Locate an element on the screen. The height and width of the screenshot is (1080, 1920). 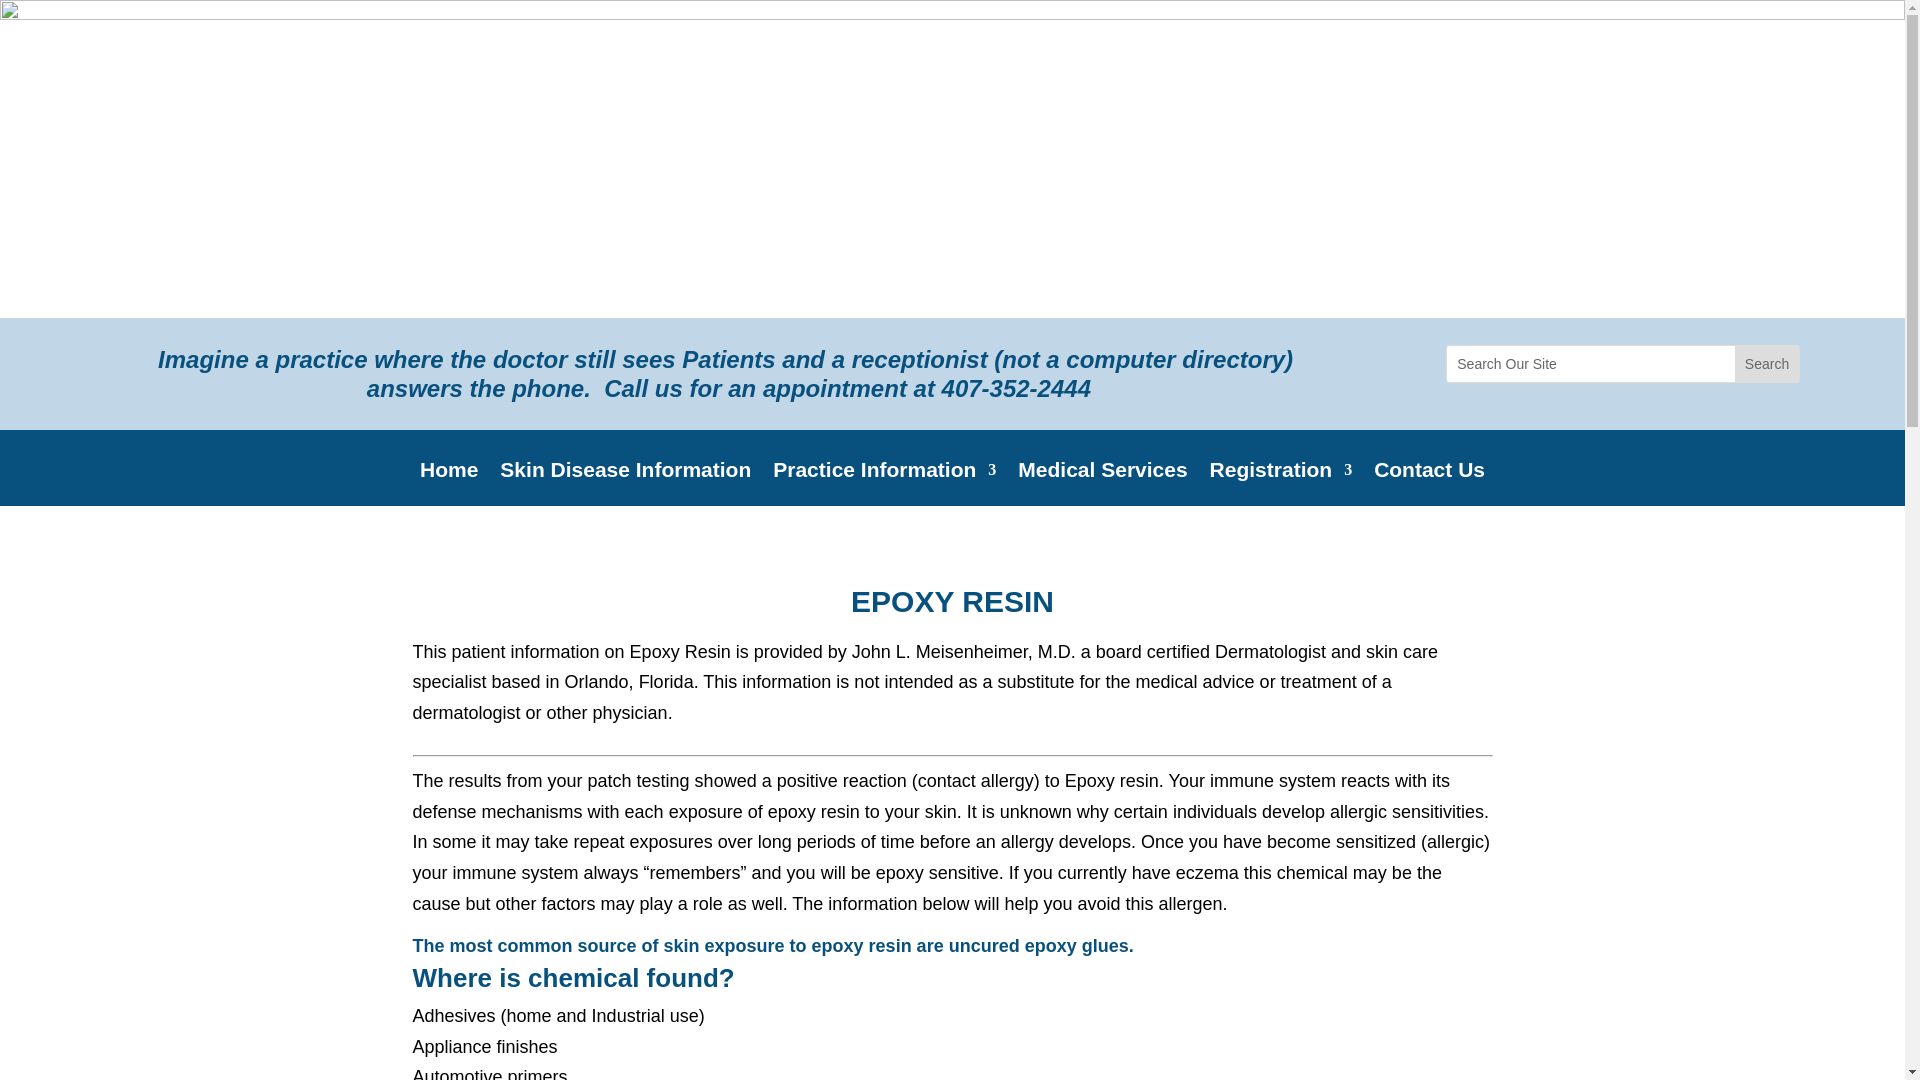
Registration is located at coordinates (1281, 484).